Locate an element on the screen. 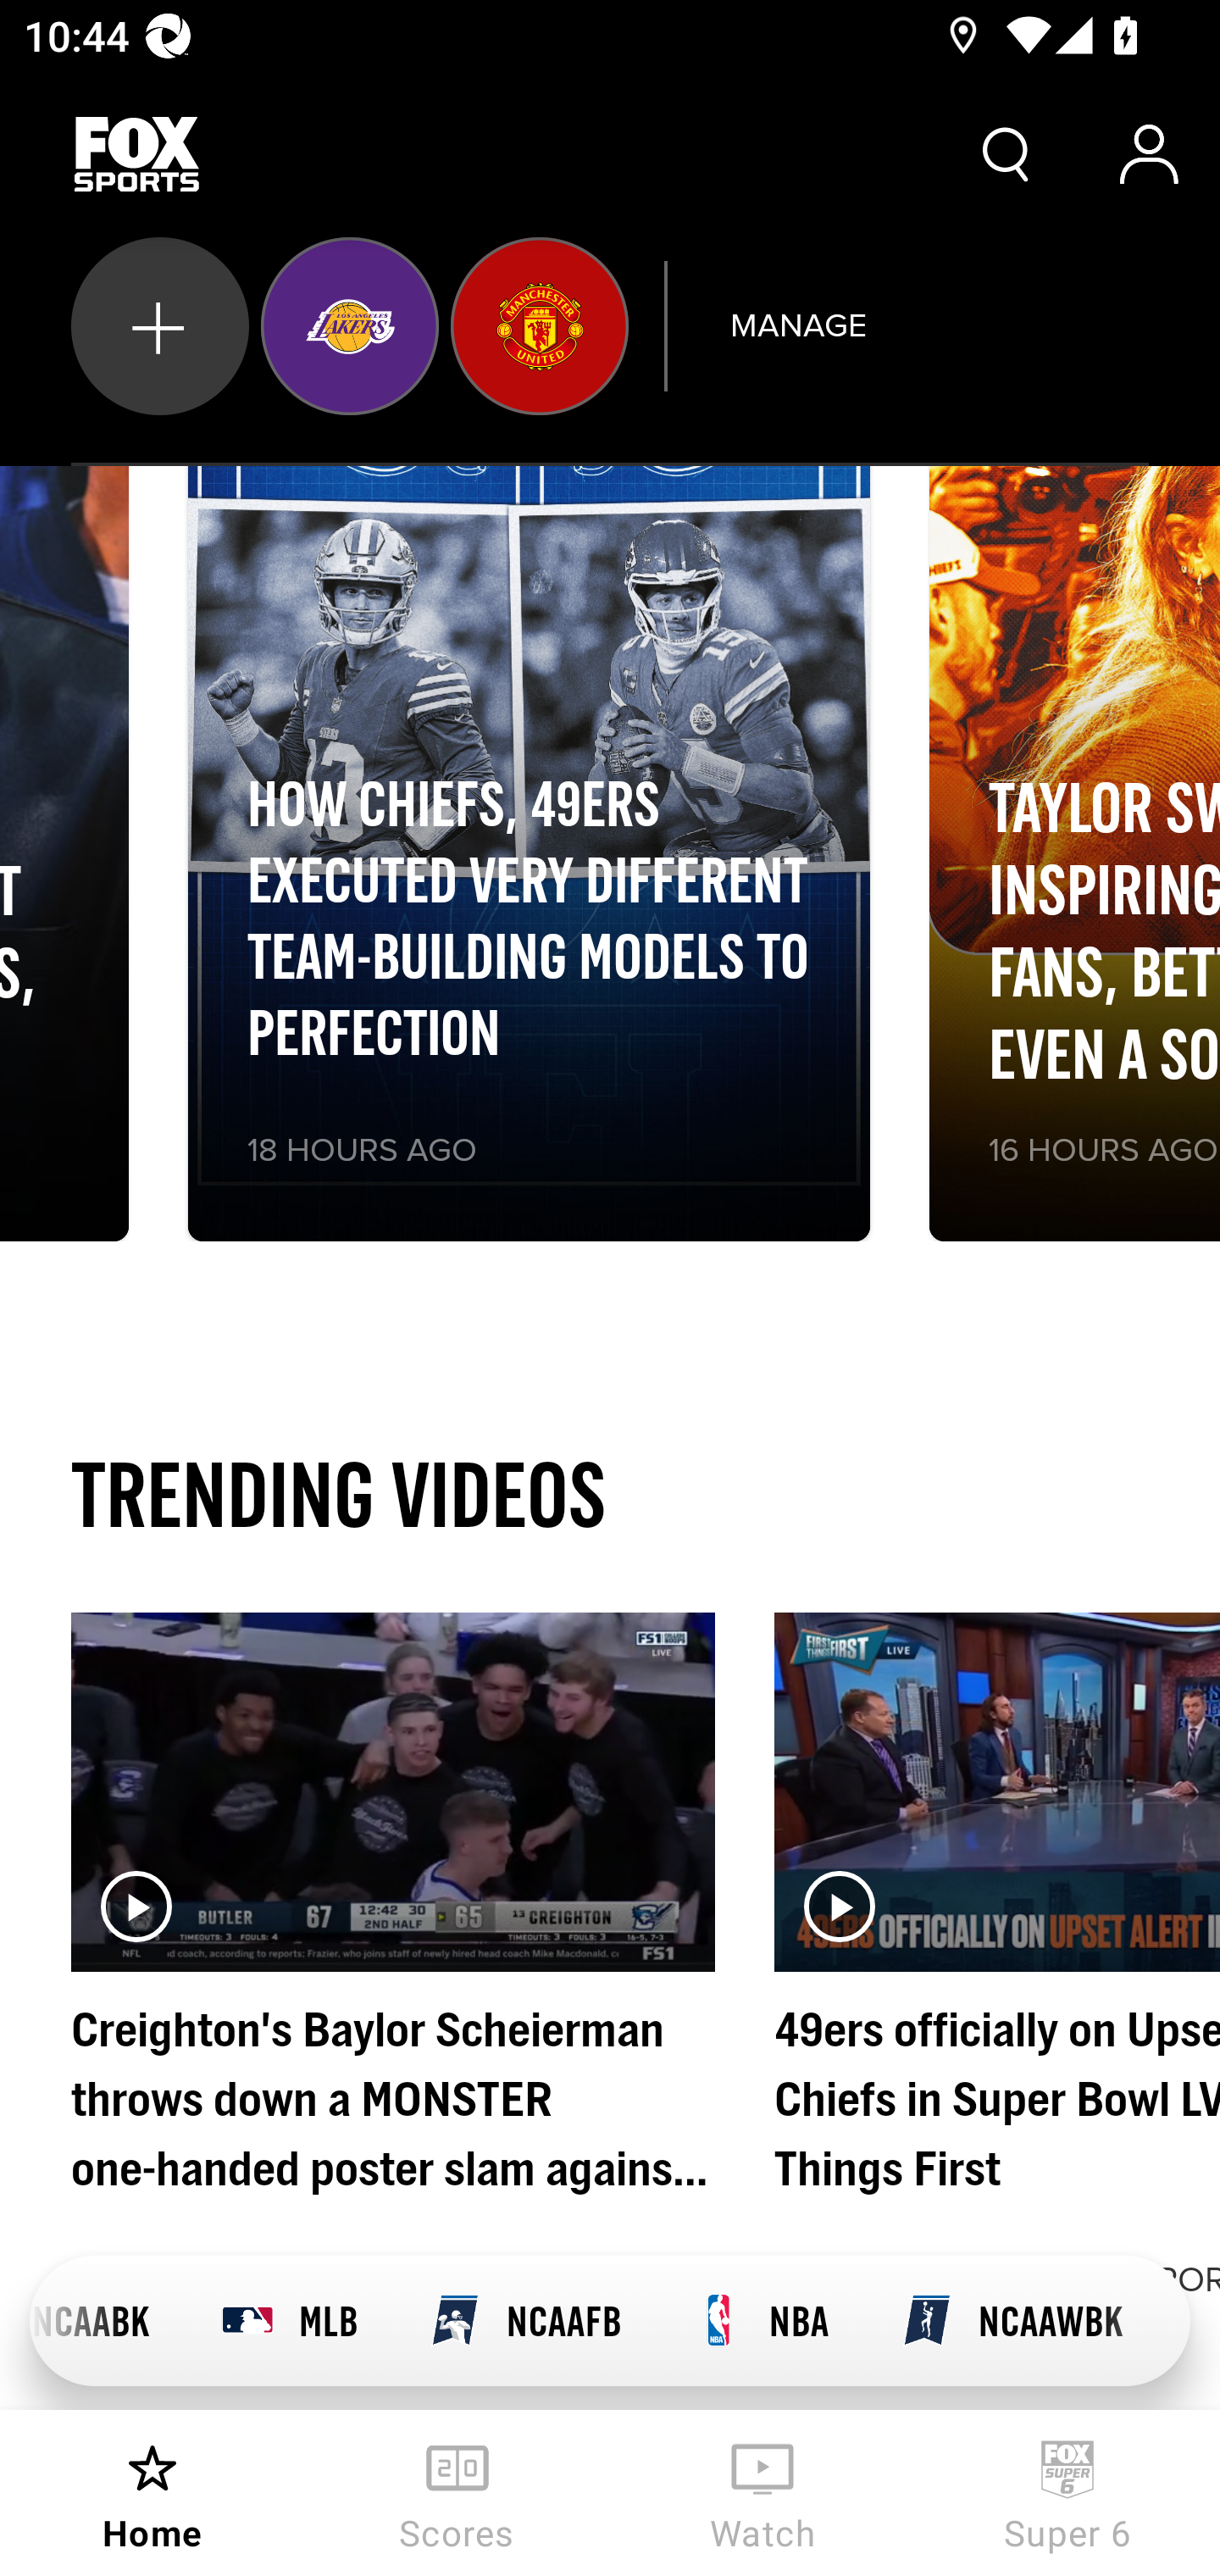 This screenshot has width=1220, height=2576. NCAABK is located at coordinates (107, 2321).